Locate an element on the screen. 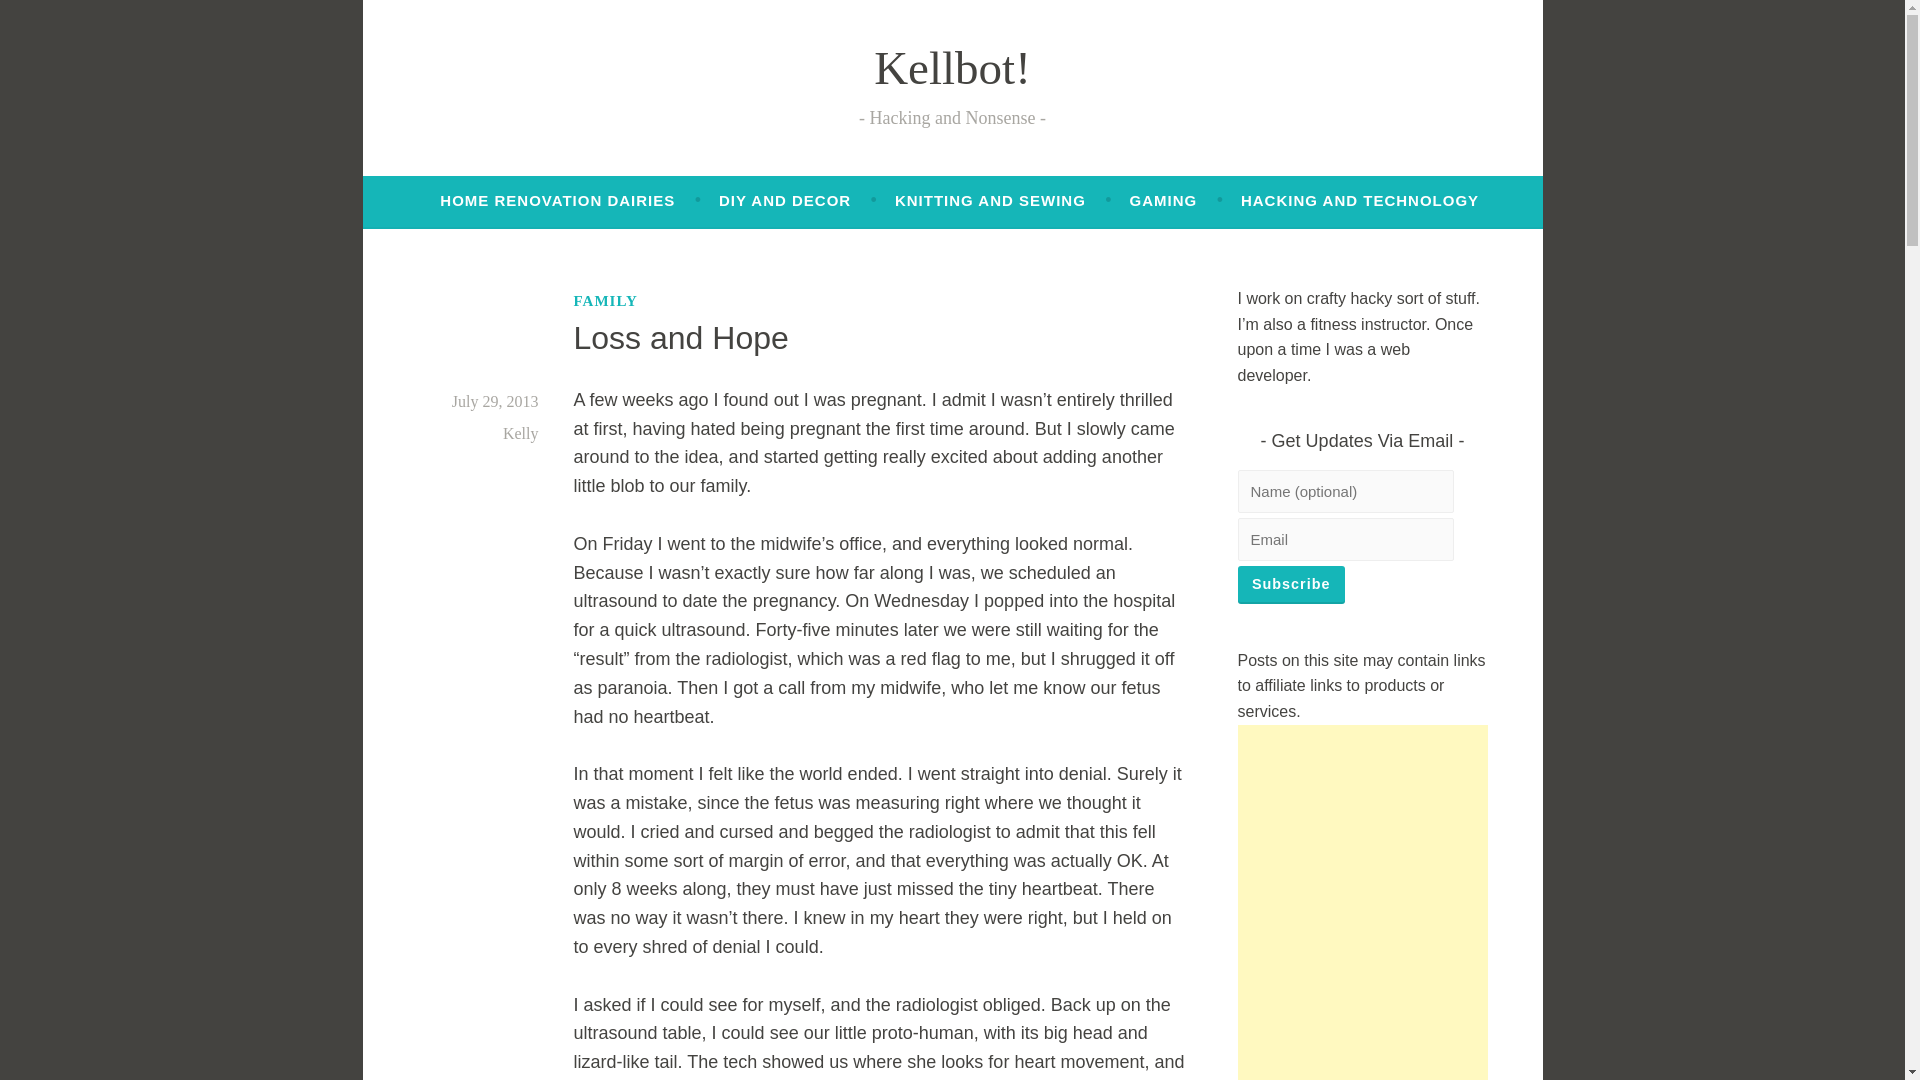 The height and width of the screenshot is (1080, 1920). KNITTING AND SEWING is located at coordinates (990, 200).